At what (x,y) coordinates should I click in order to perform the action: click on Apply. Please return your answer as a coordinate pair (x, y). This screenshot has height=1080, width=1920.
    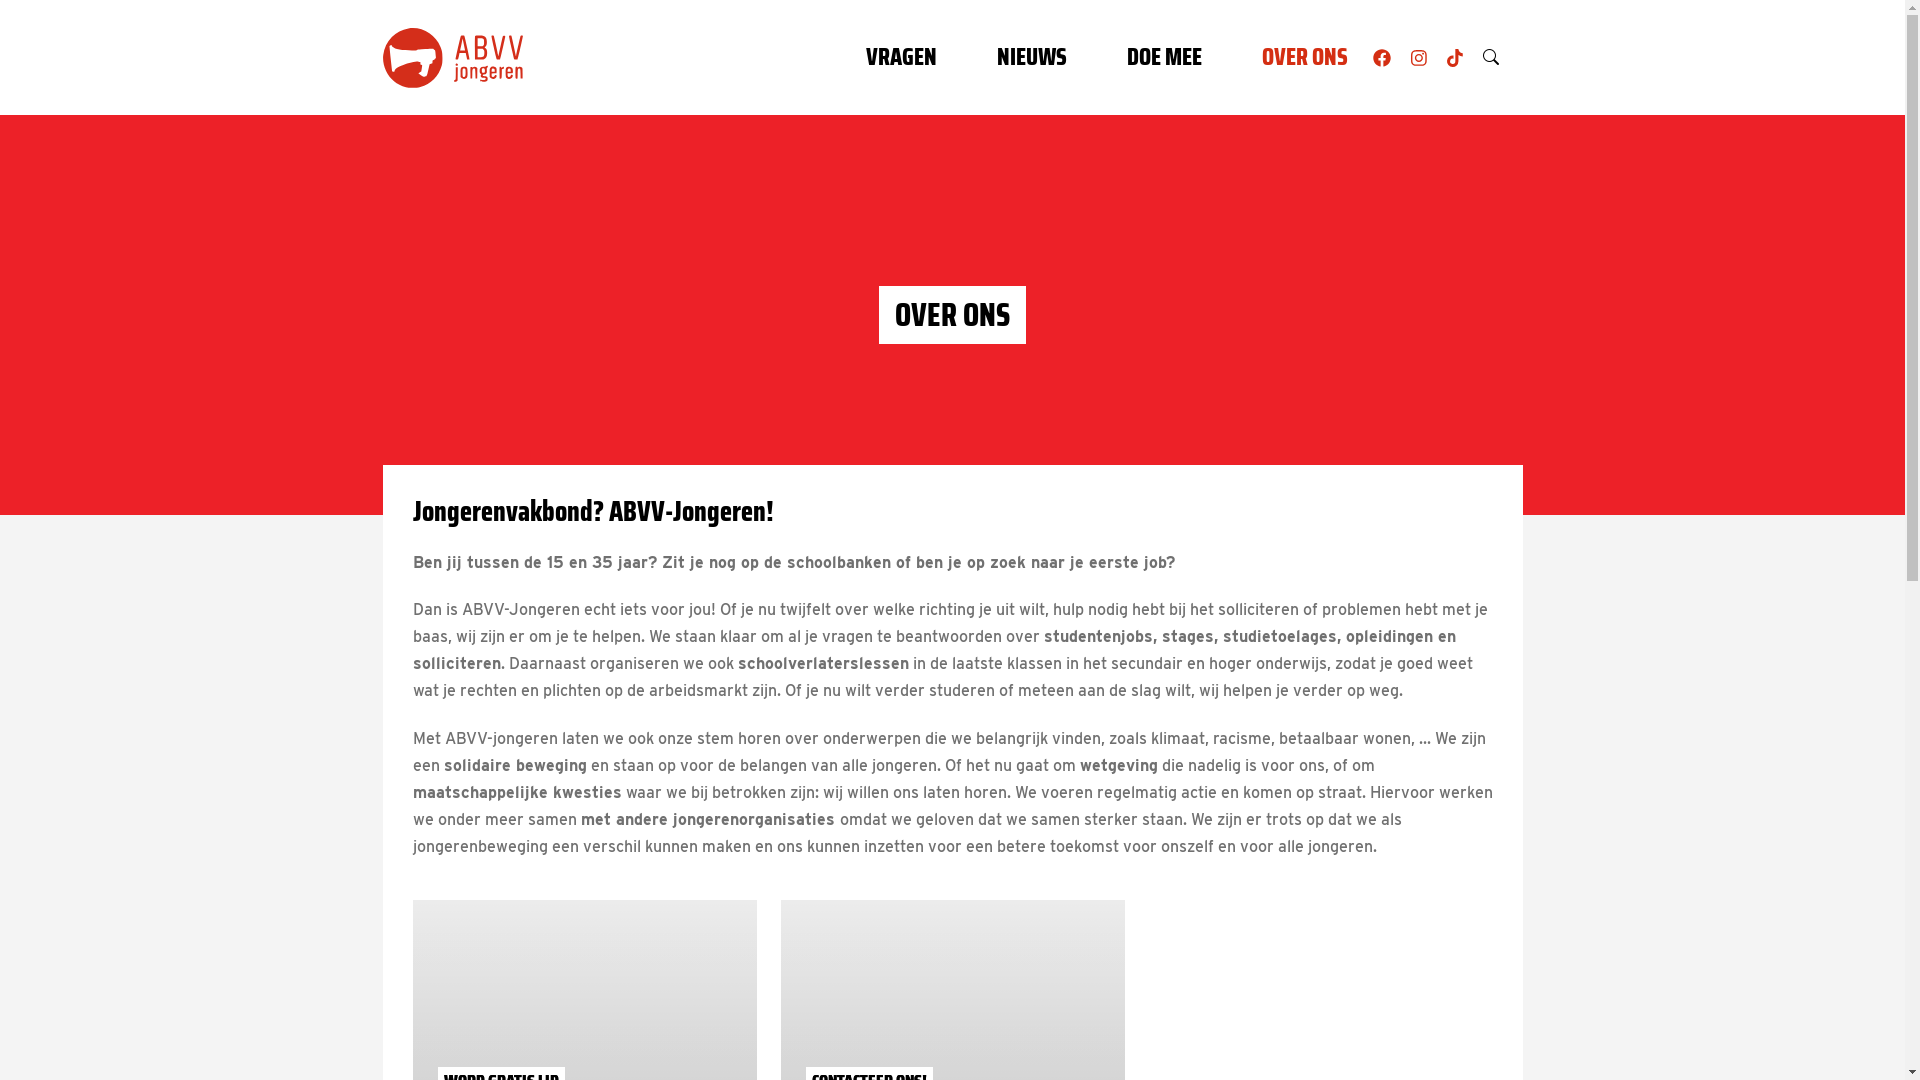
    Looking at the image, I should click on (1490, 57).